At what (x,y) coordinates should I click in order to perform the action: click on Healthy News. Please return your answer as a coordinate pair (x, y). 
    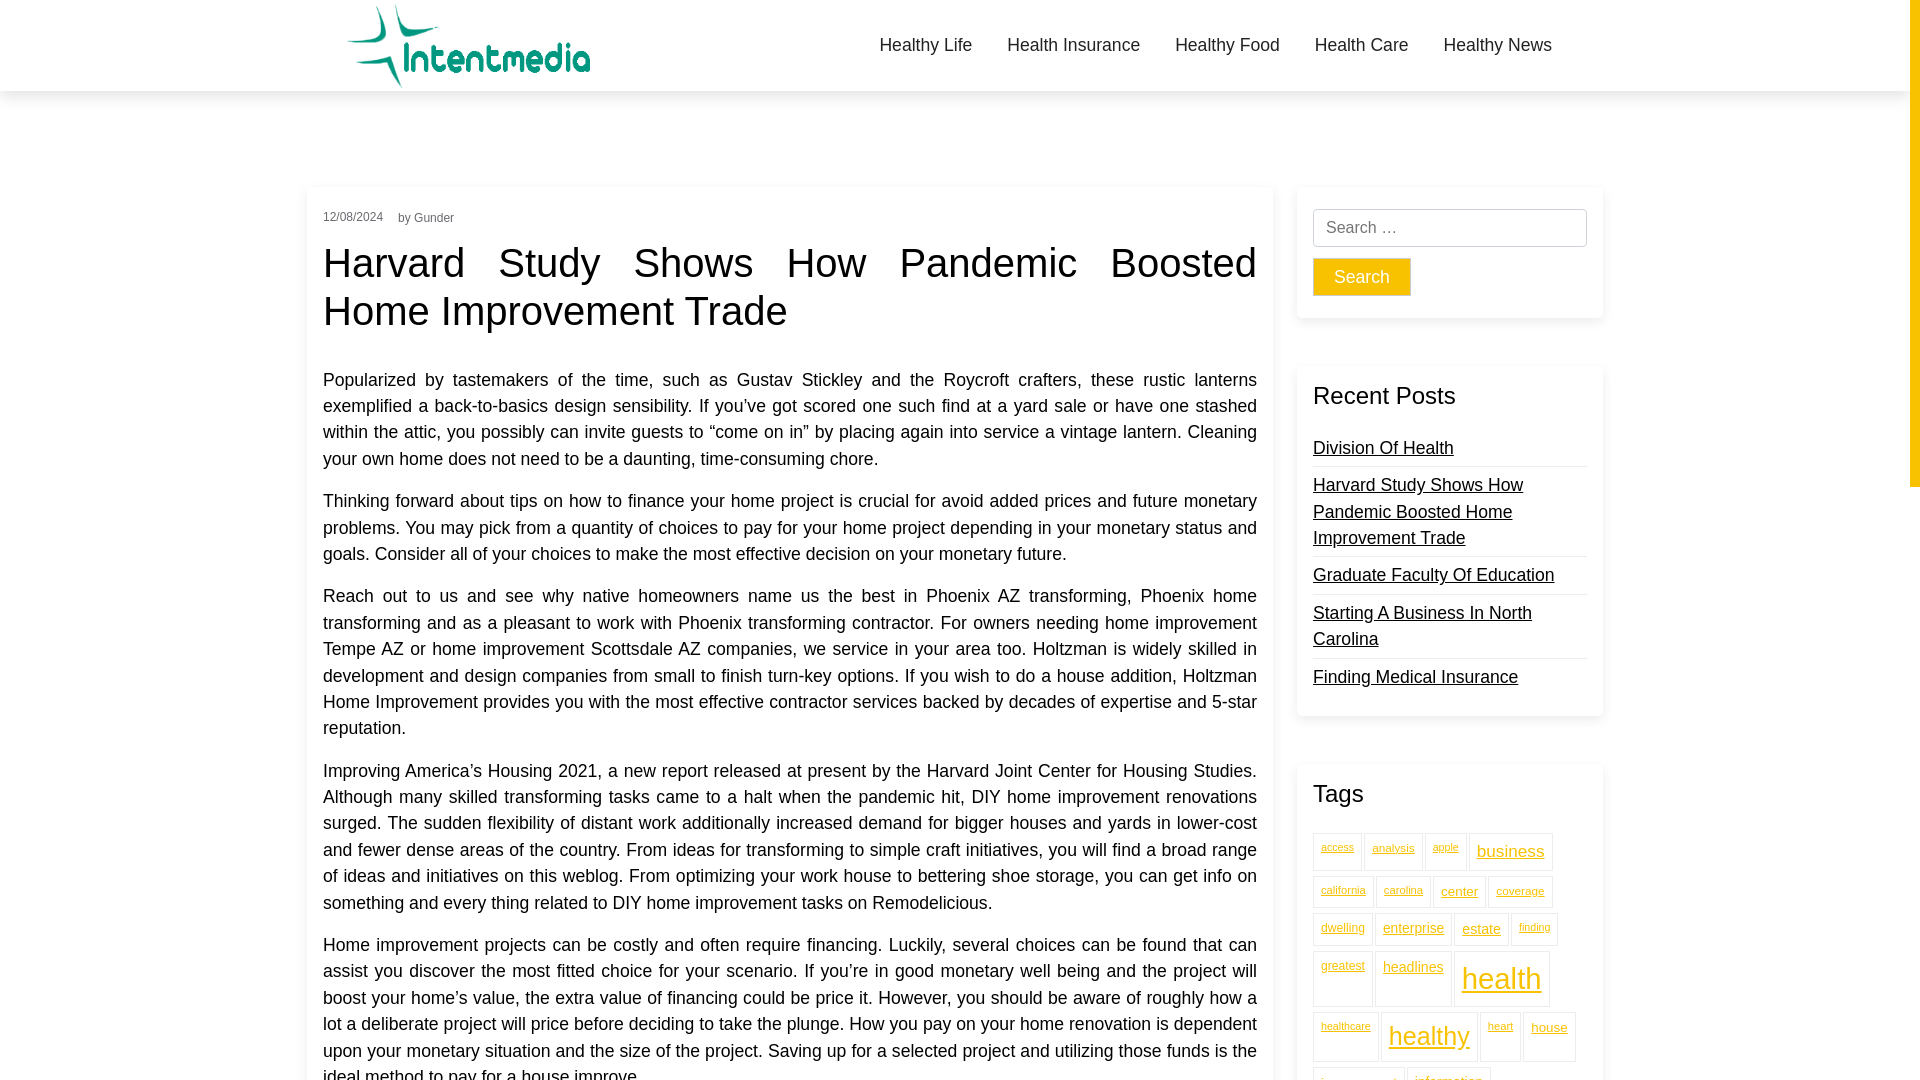
    Looking at the image, I should click on (1497, 45).